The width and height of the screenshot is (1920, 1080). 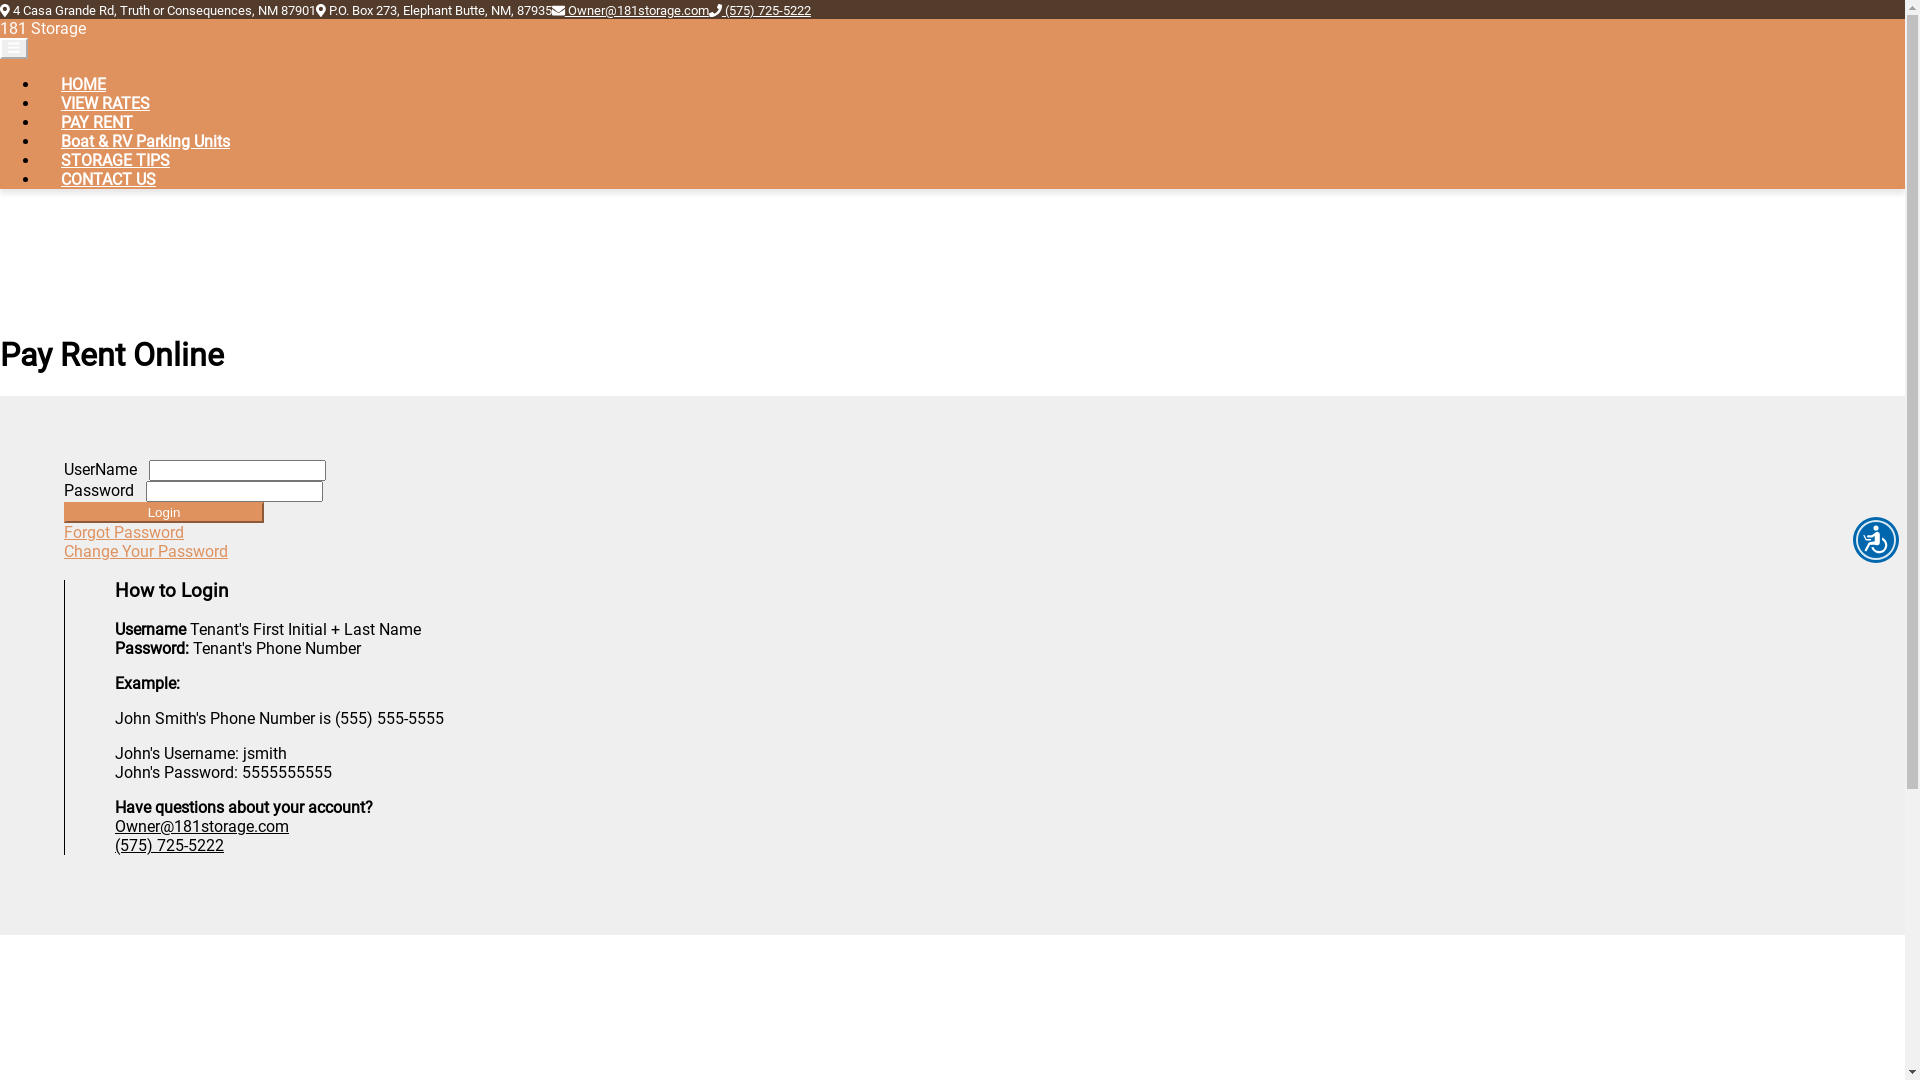 What do you see at coordinates (84, 84) in the screenshot?
I see `HOME` at bounding box center [84, 84].